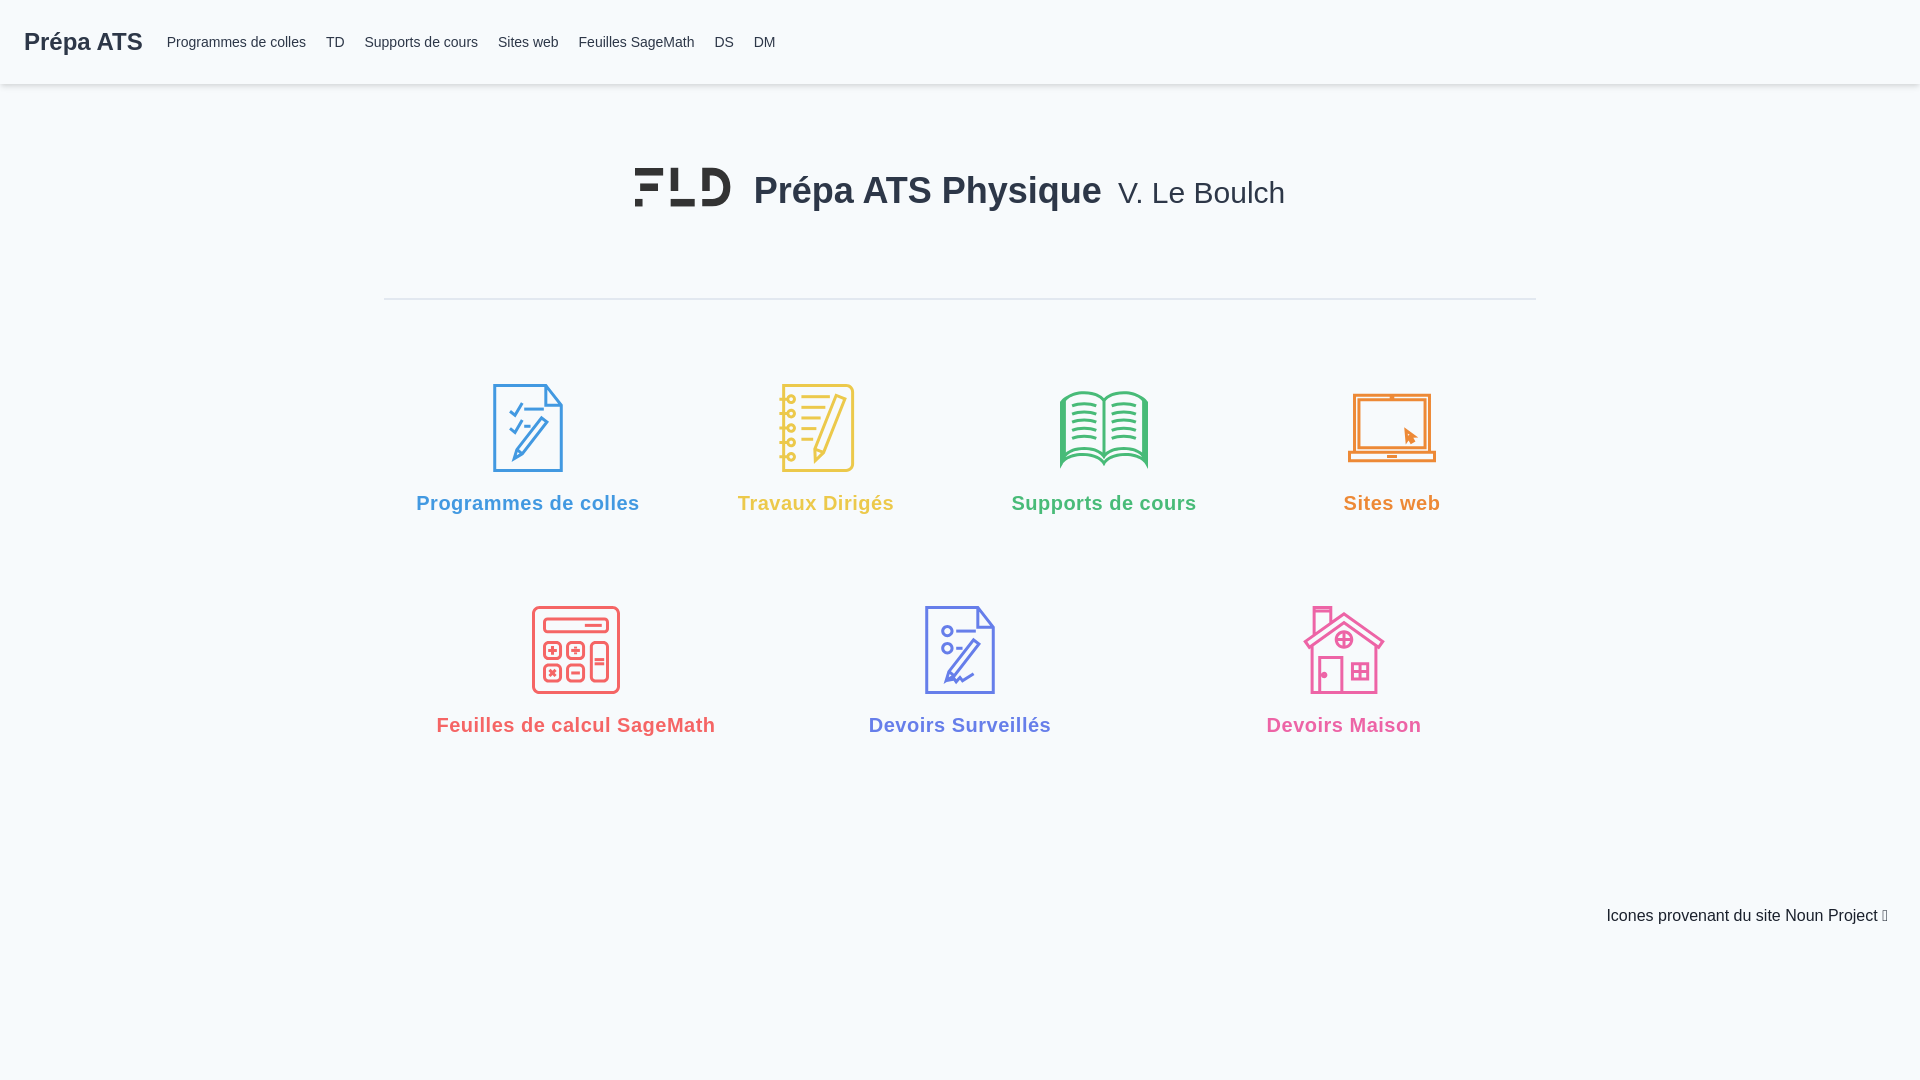  What do you see at coordinates (1836, 916) in the screenshot?
I see `Noun Project` at bounding box center [1836, 916].